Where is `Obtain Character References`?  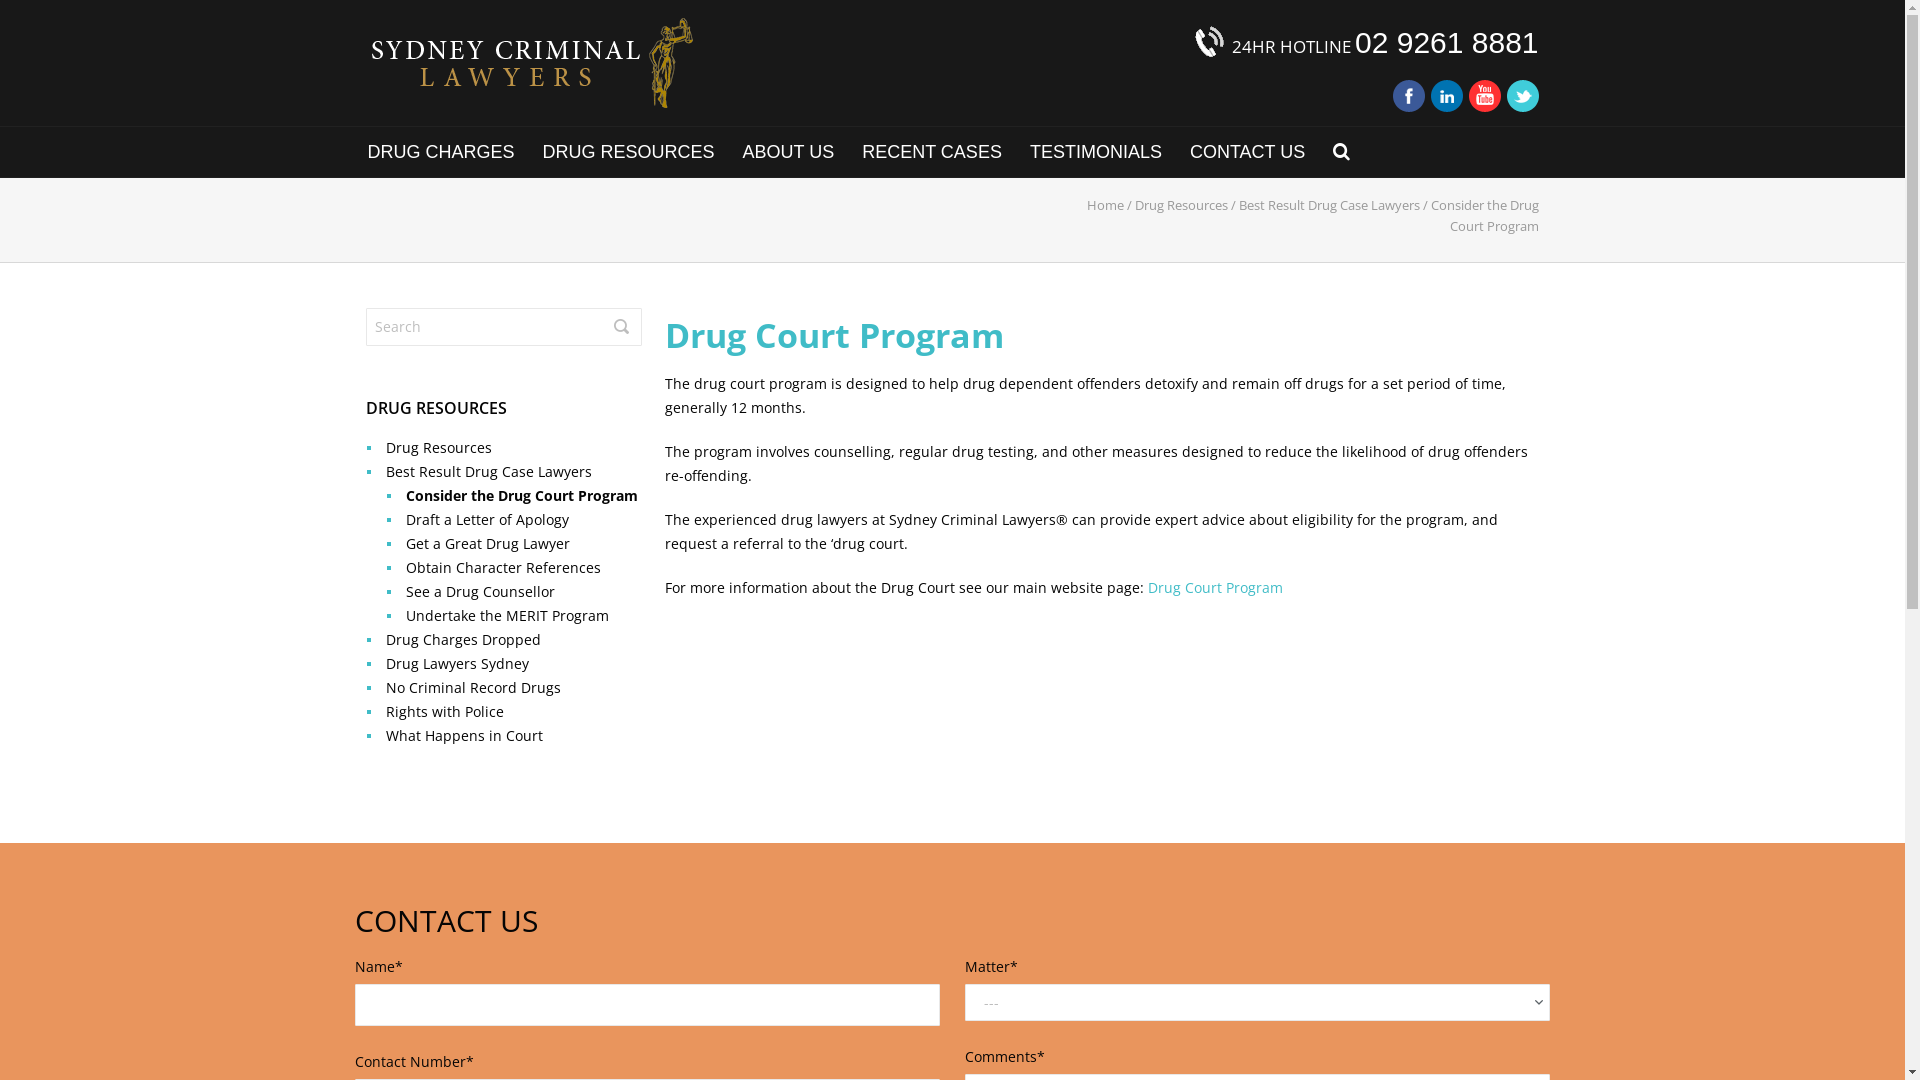 Obtain Character References is located at coordinates (504, 568).